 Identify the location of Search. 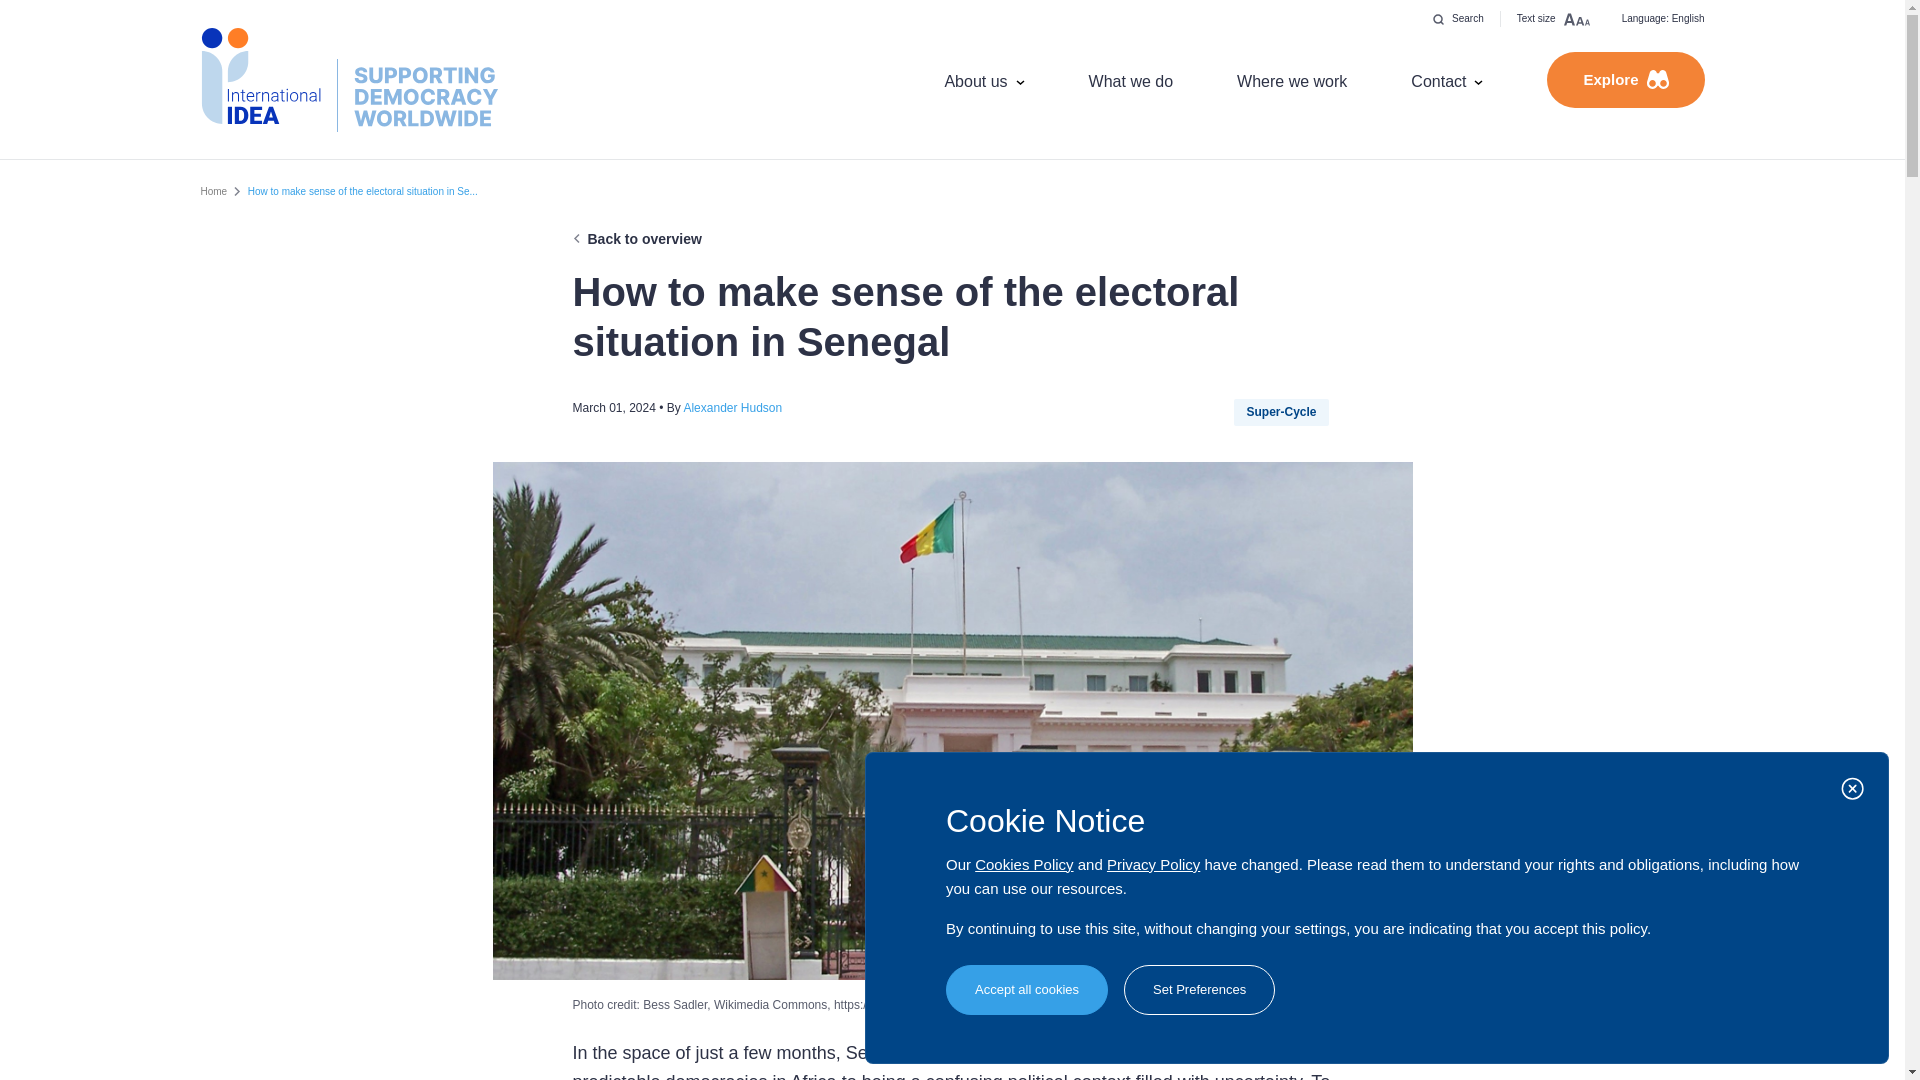
(1458, 18).